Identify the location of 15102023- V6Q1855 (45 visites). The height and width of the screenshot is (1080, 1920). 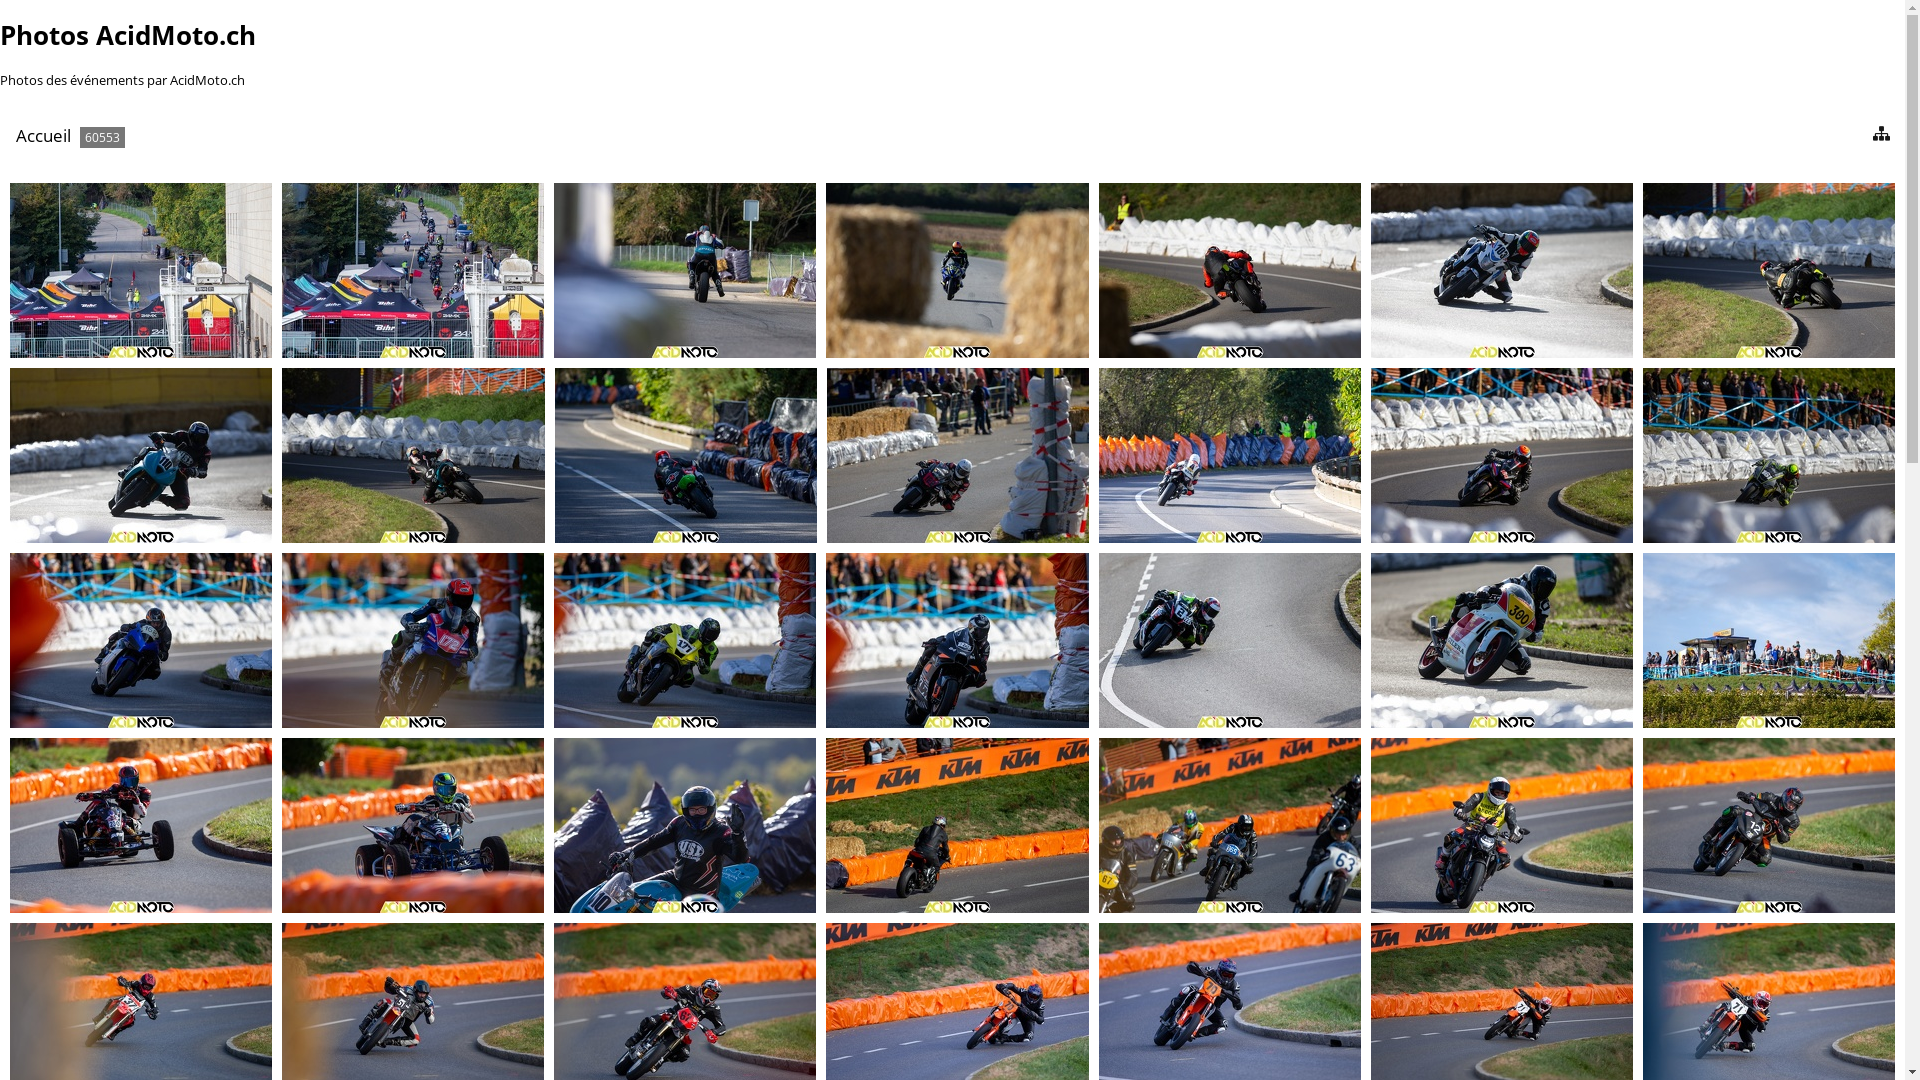
(686, 455).